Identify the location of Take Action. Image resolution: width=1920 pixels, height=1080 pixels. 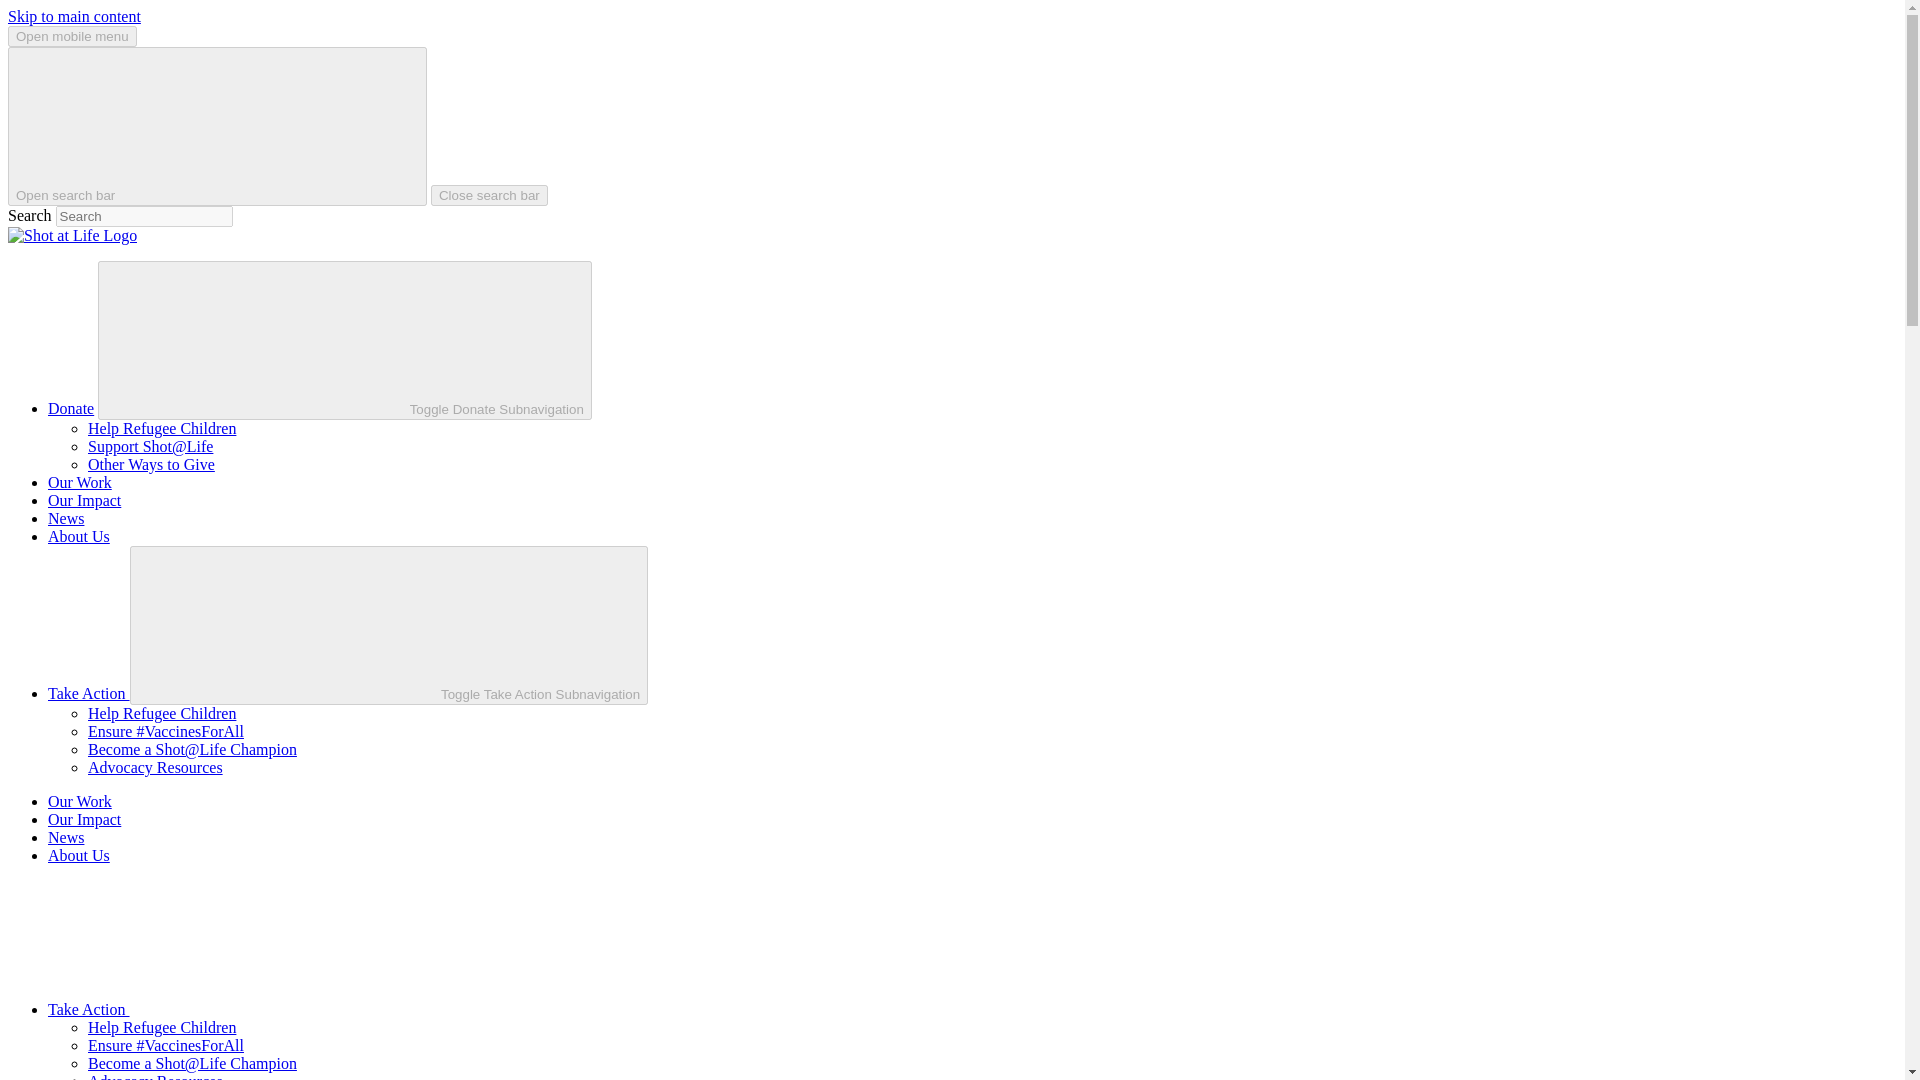
(239, 1010).